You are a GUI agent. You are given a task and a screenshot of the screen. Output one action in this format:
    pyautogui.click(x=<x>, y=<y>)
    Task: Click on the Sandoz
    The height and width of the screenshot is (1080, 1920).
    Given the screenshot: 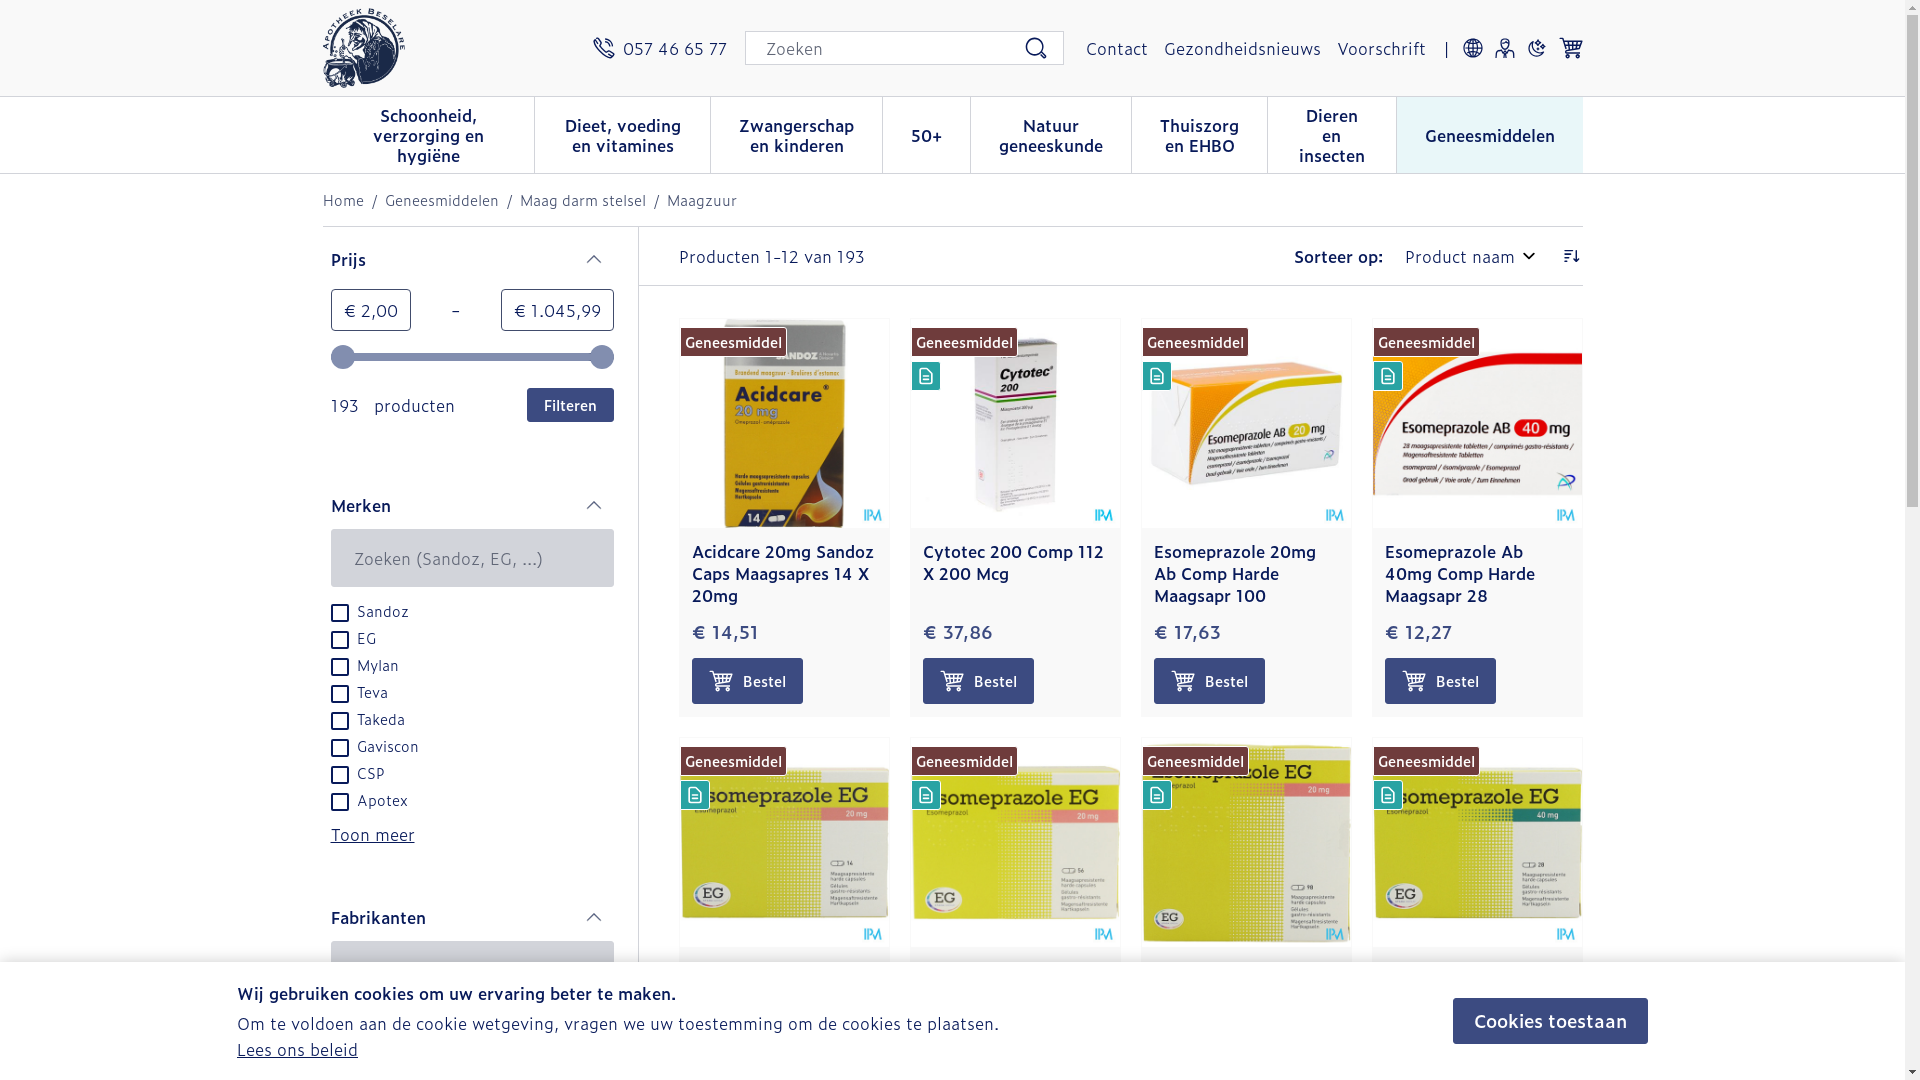 What is the action you would take?
    pyautogui.click(x=369, y=1049)
    